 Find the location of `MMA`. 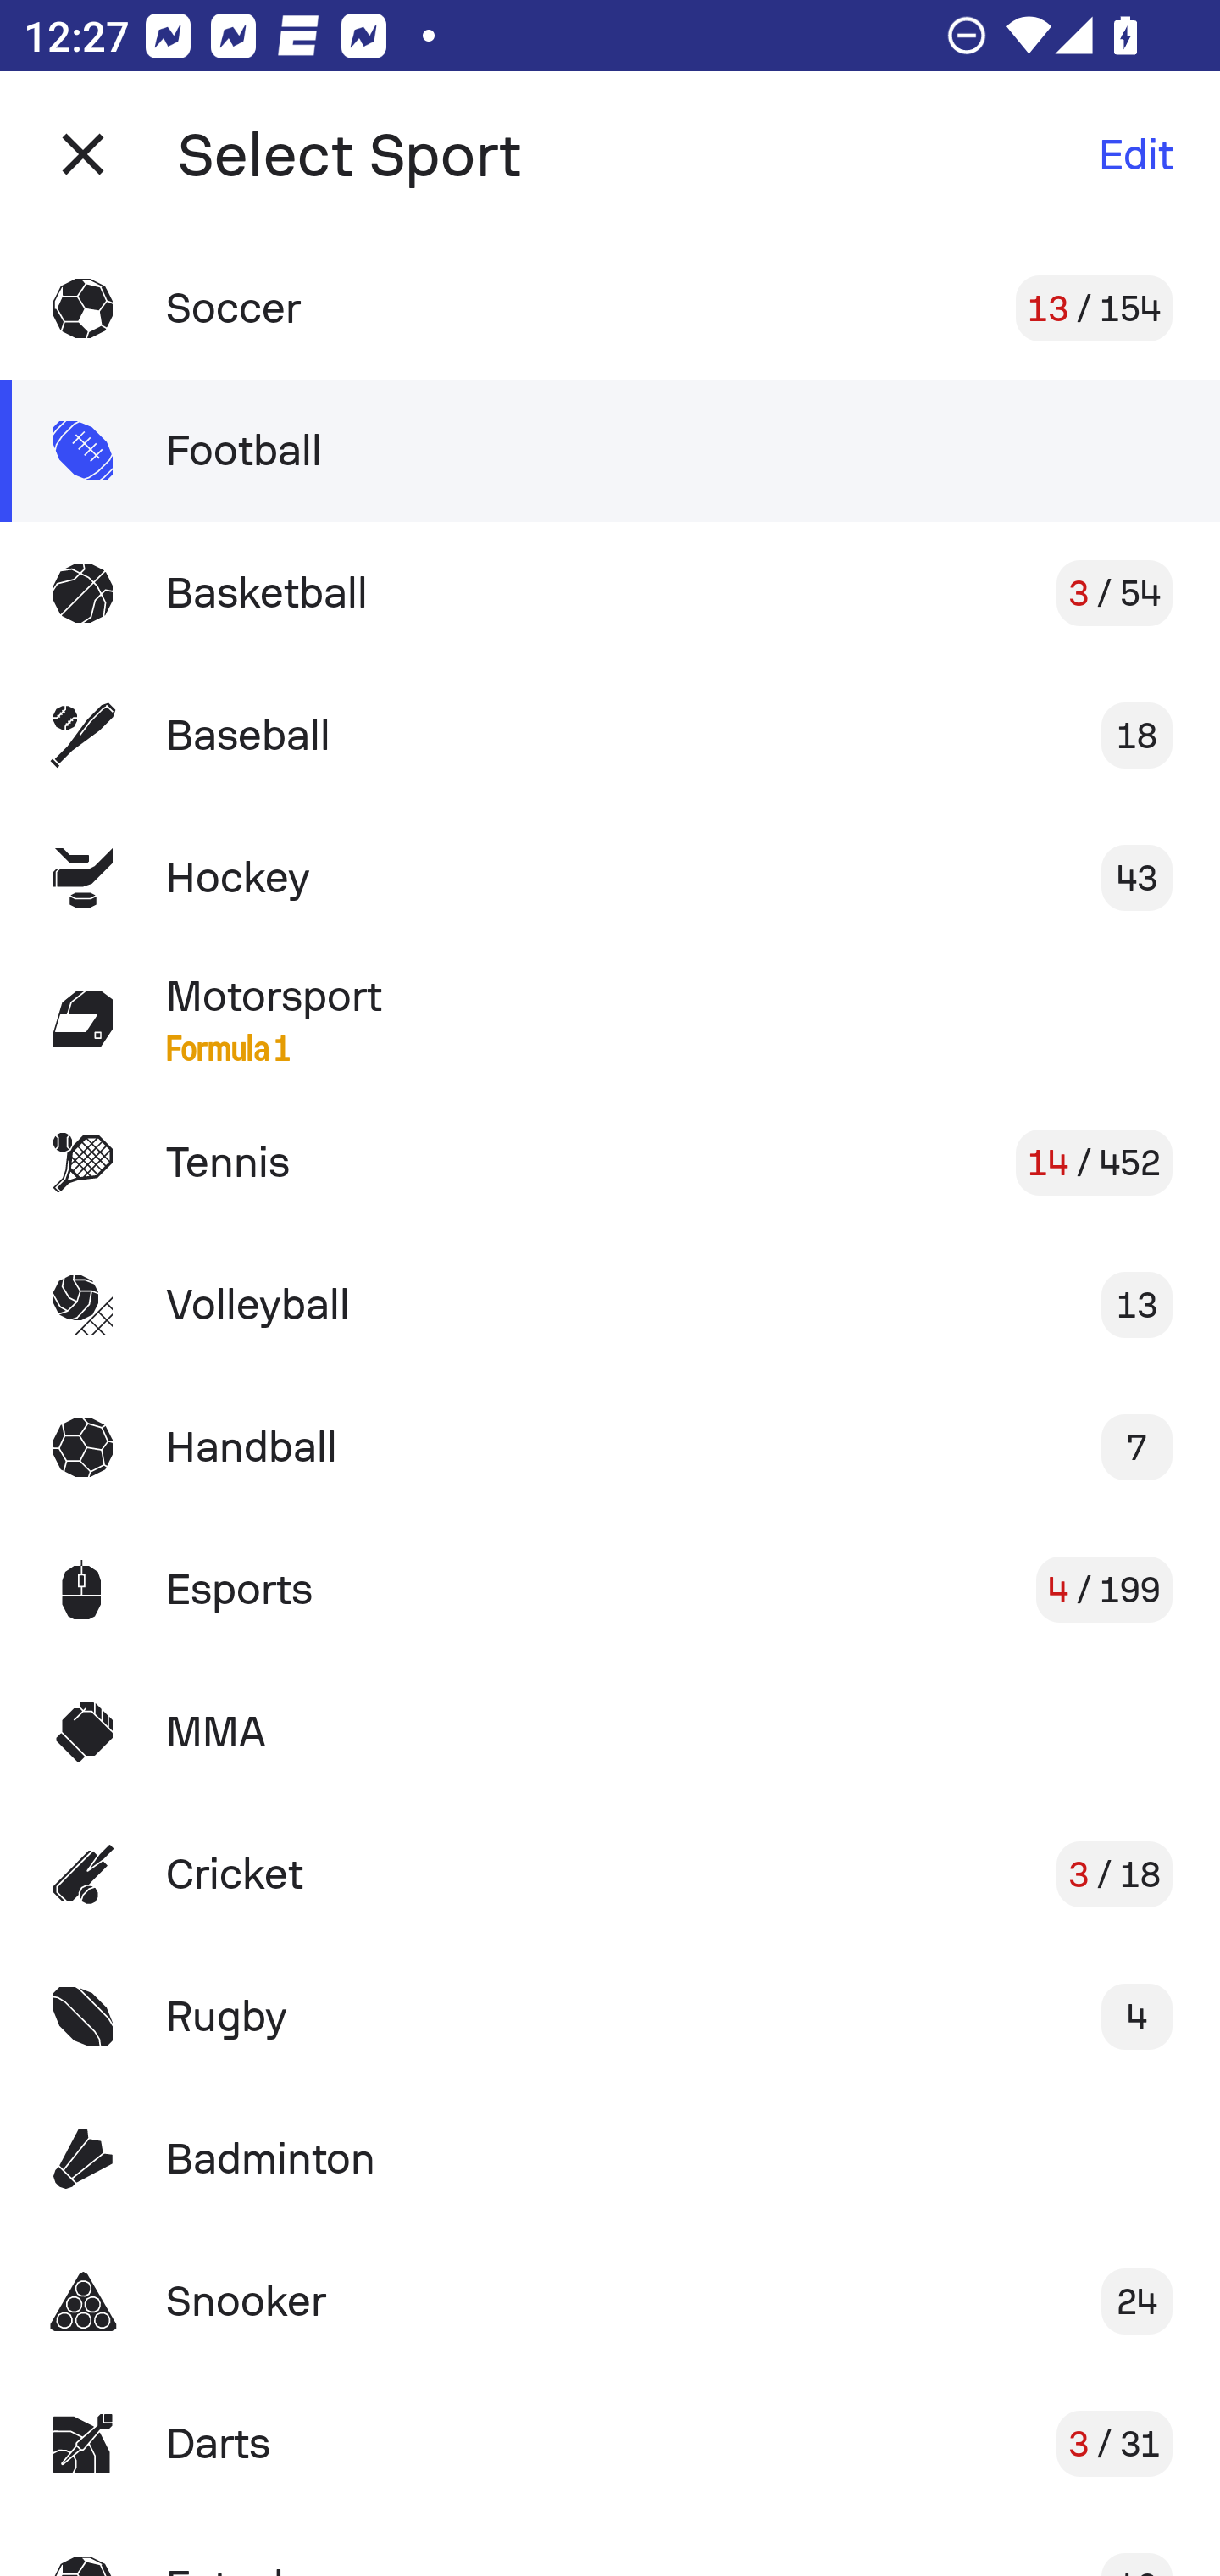

MMA is located at coordinates (610, 1732).